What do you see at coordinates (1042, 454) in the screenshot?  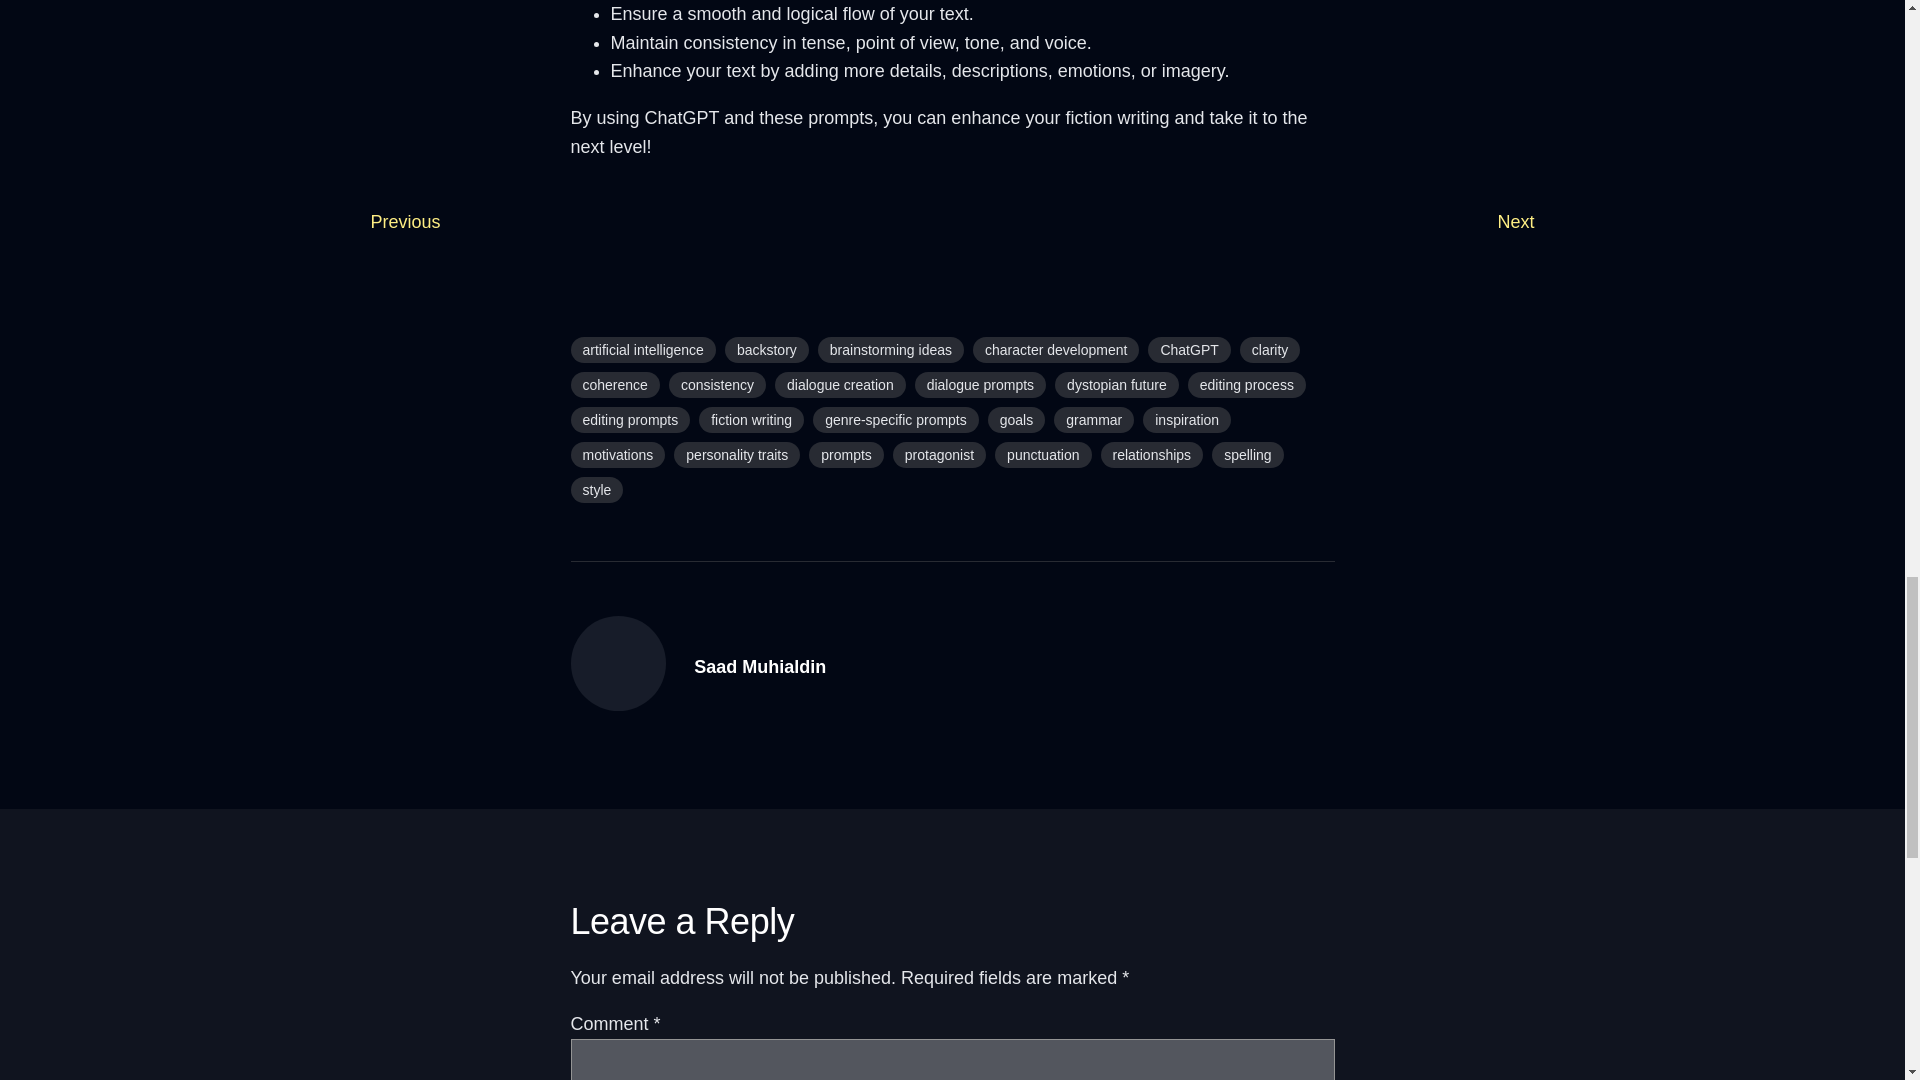 I see `punctuation` at bounding box center [1042, 454].